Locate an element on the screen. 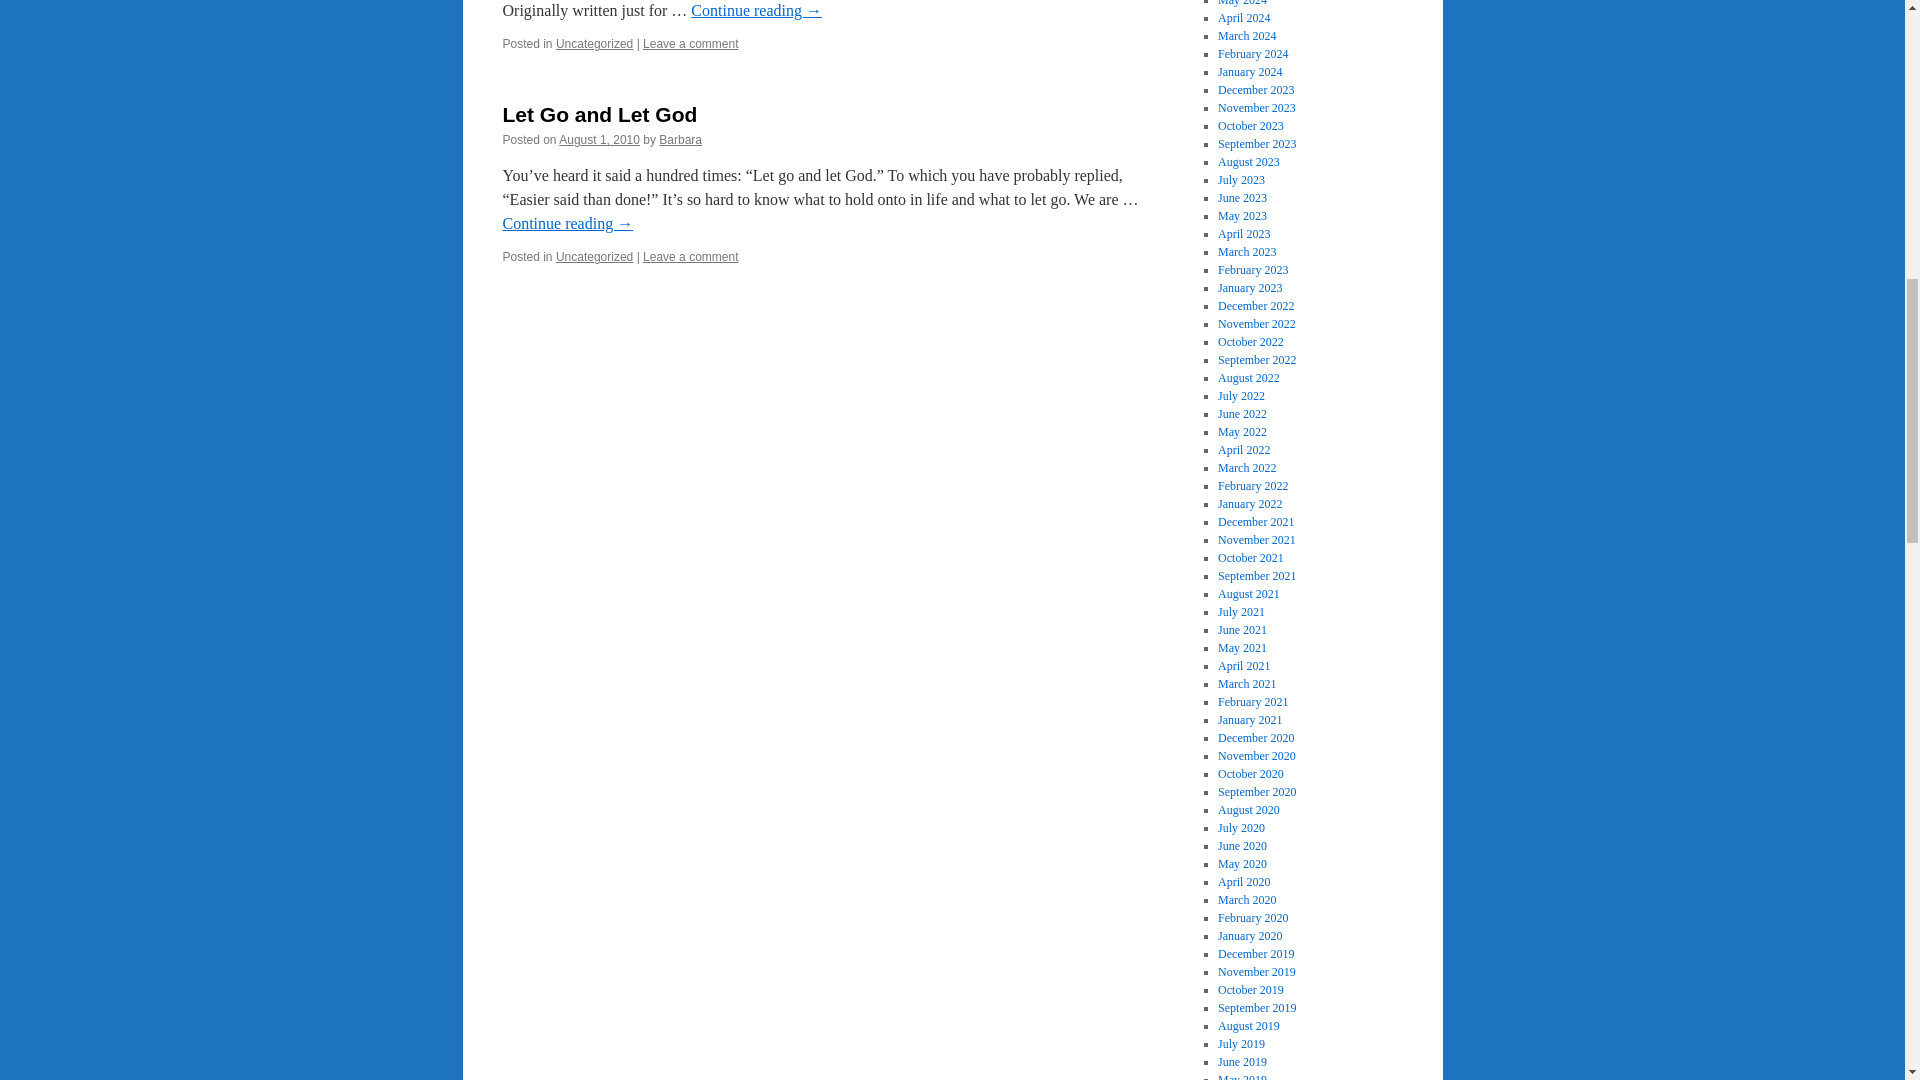  Leave a comment is located at coordinates (690, 256).